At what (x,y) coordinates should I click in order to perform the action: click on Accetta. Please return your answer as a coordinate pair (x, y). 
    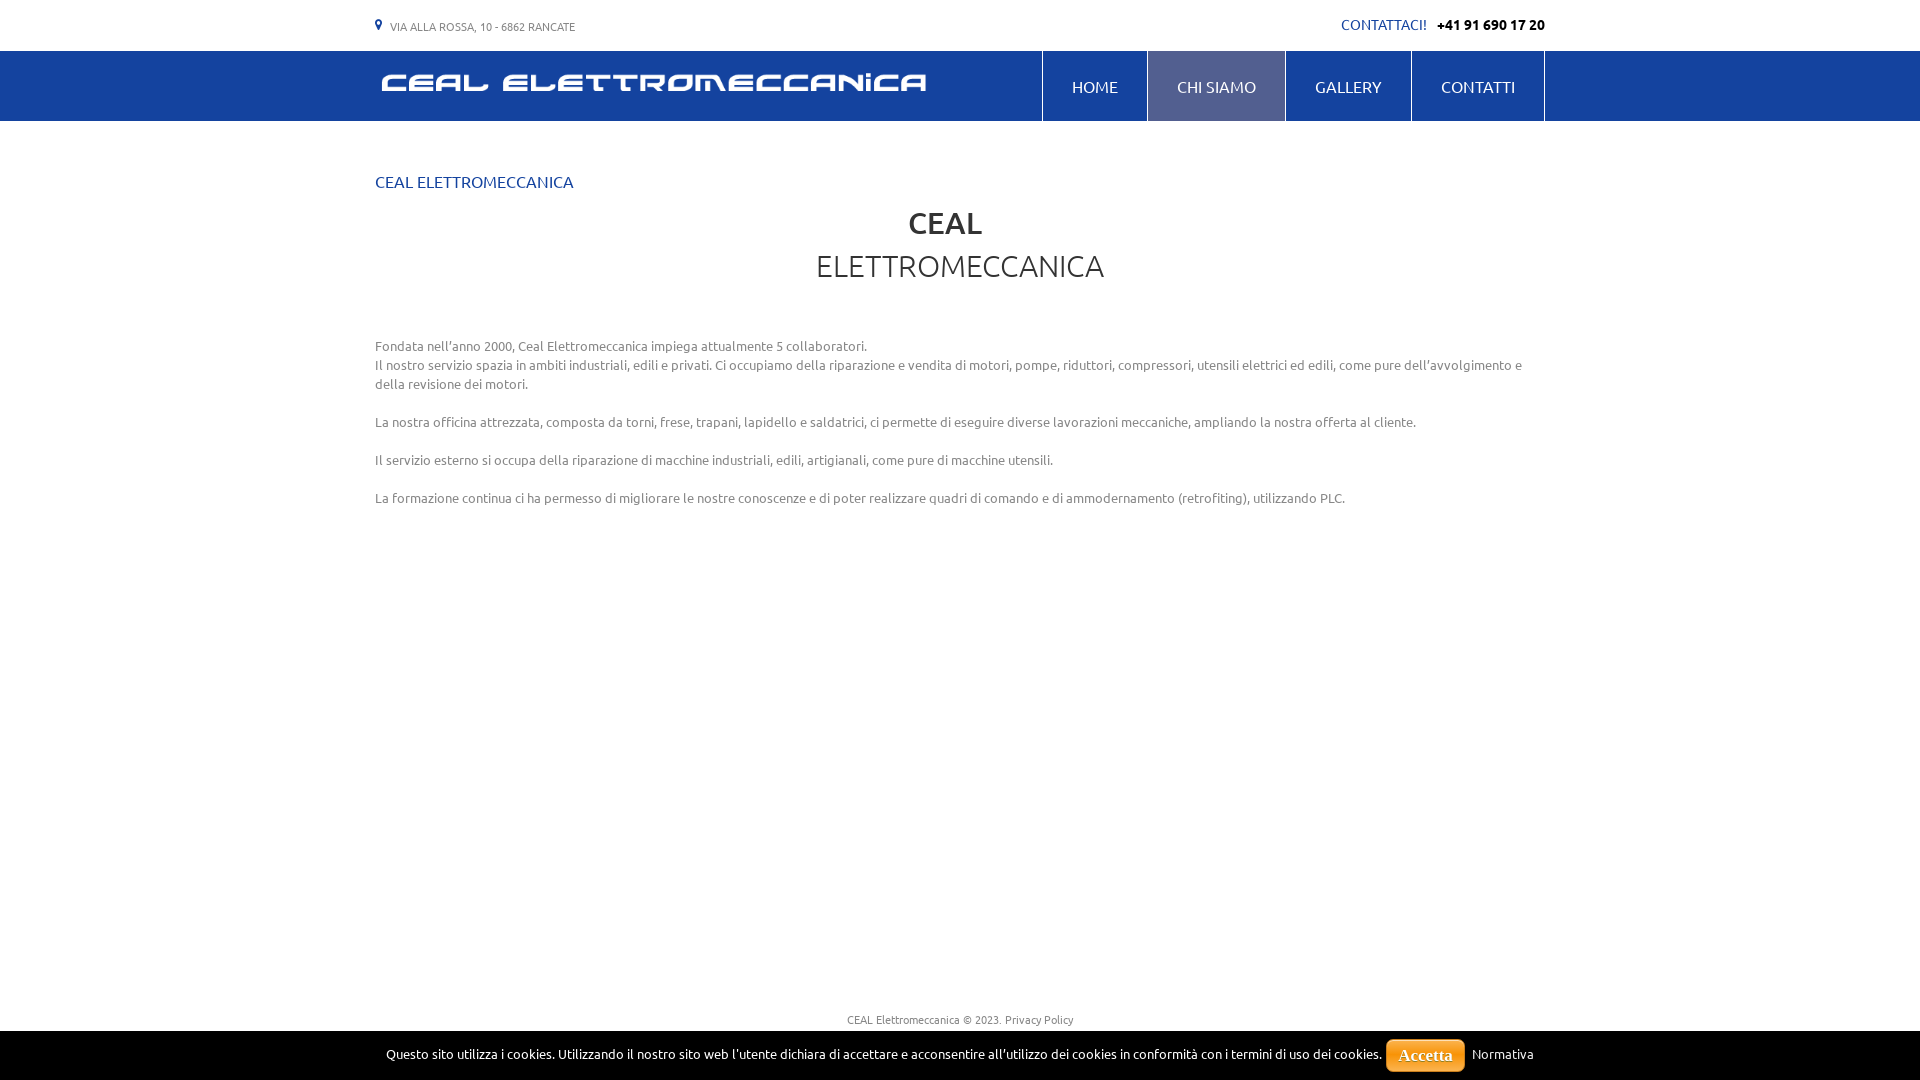
    Looking at the image, I should click on (1426, 1056).